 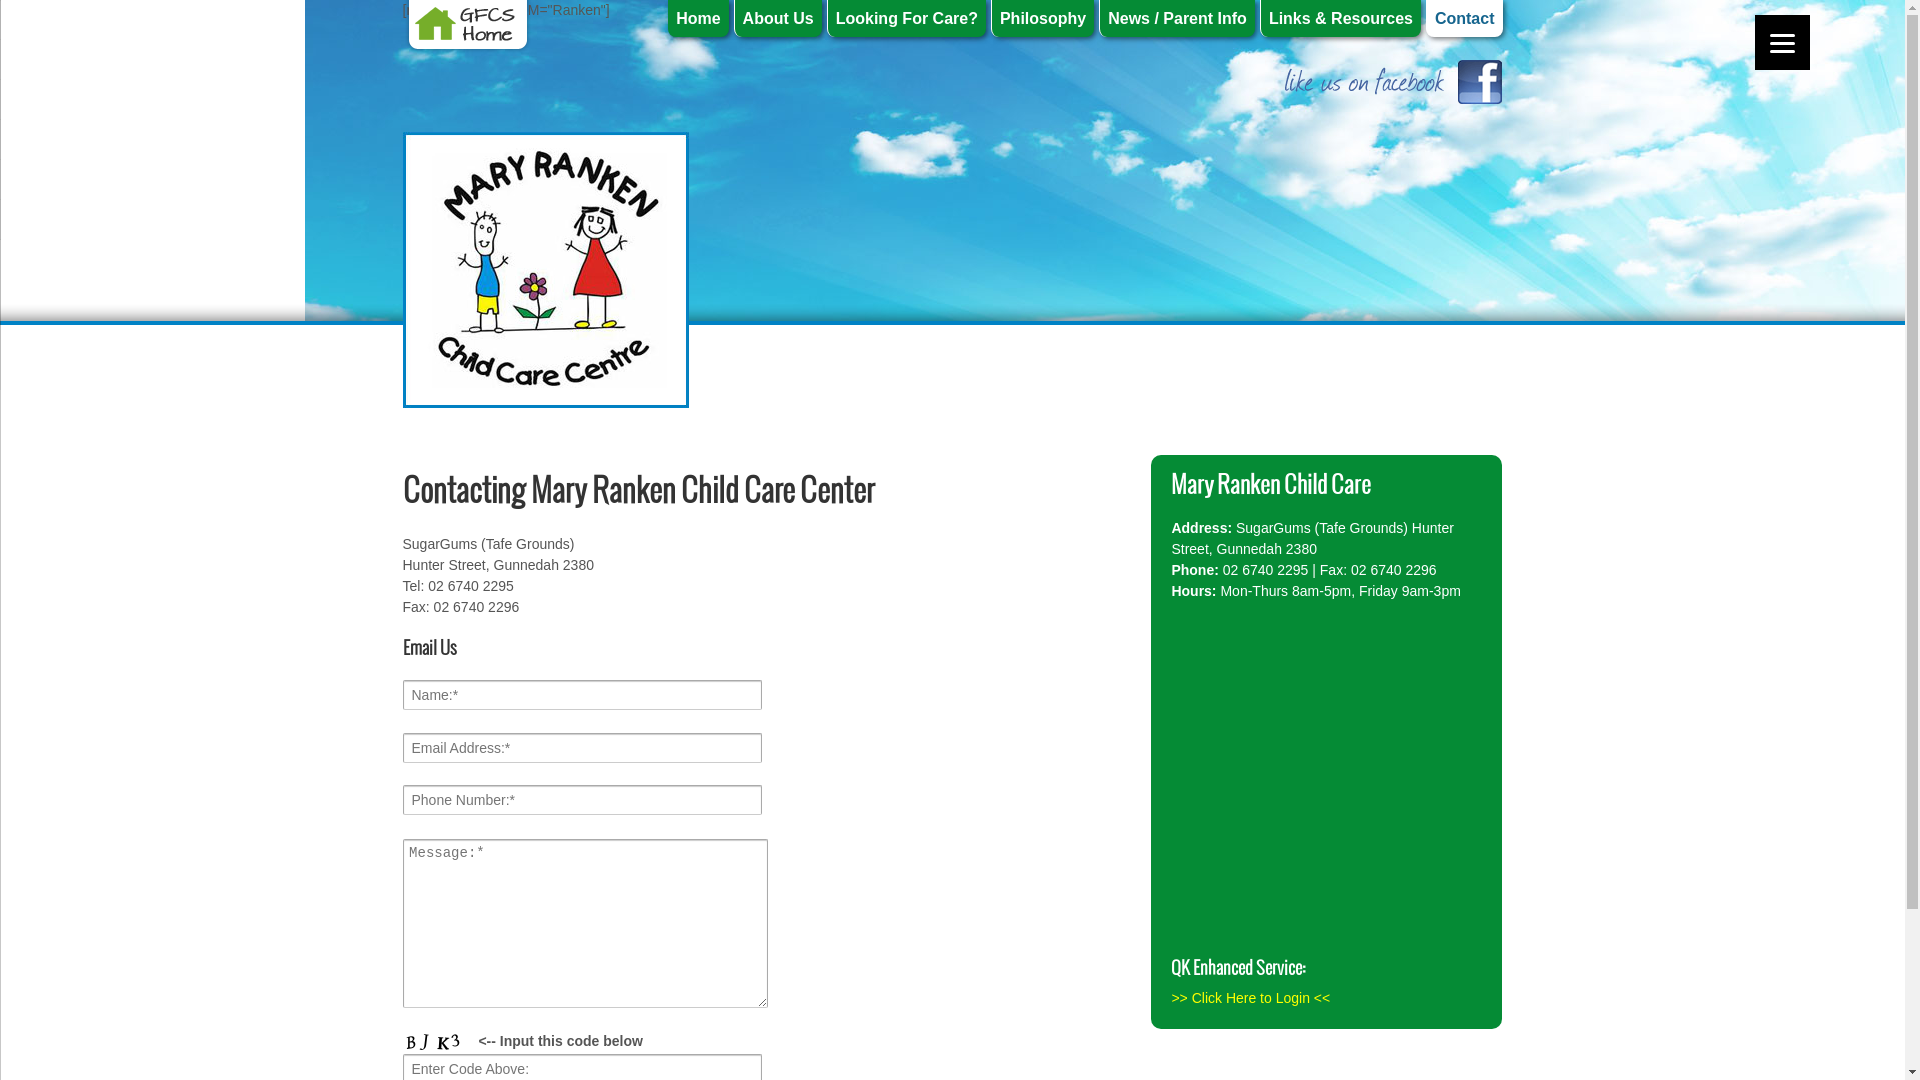 I want to click on Contact, so click(x=1464, y=18).